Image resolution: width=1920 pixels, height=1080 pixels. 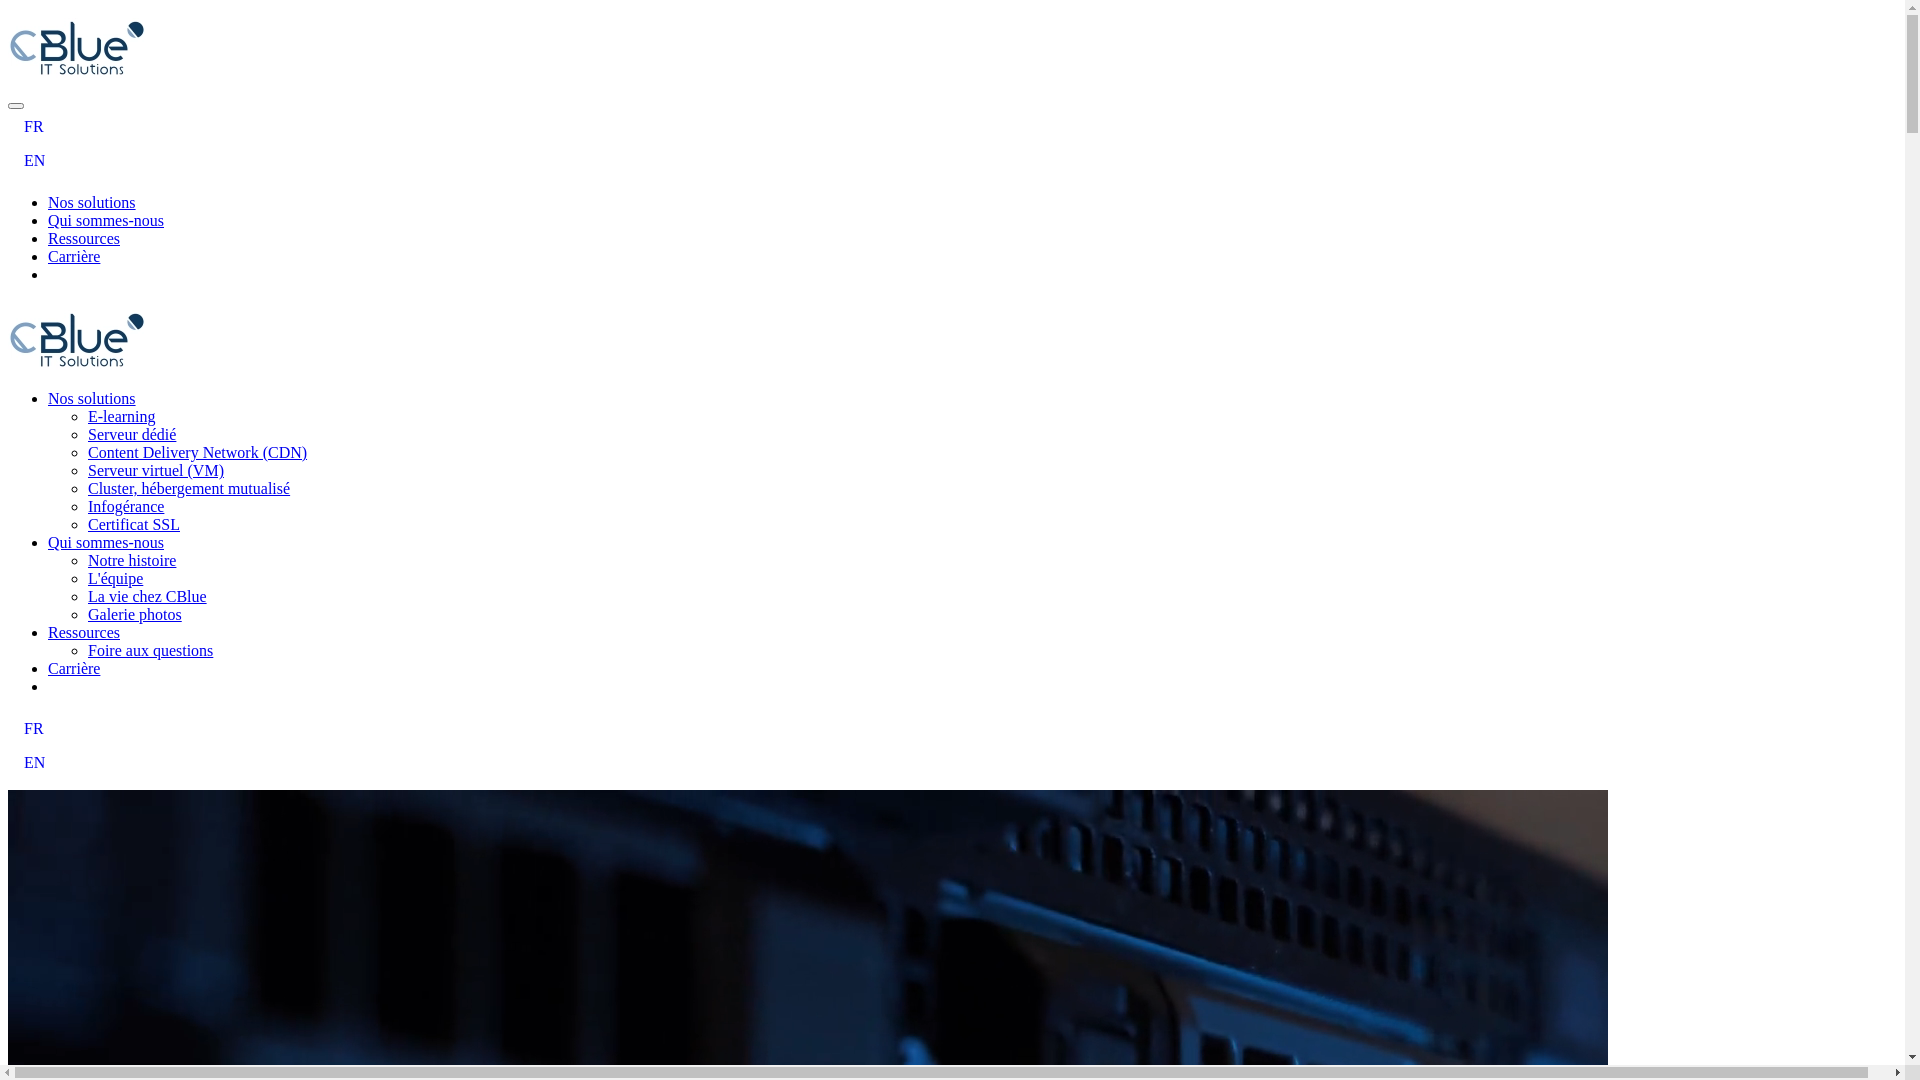 I want to click on Ressources, so click(x=84, y=632).